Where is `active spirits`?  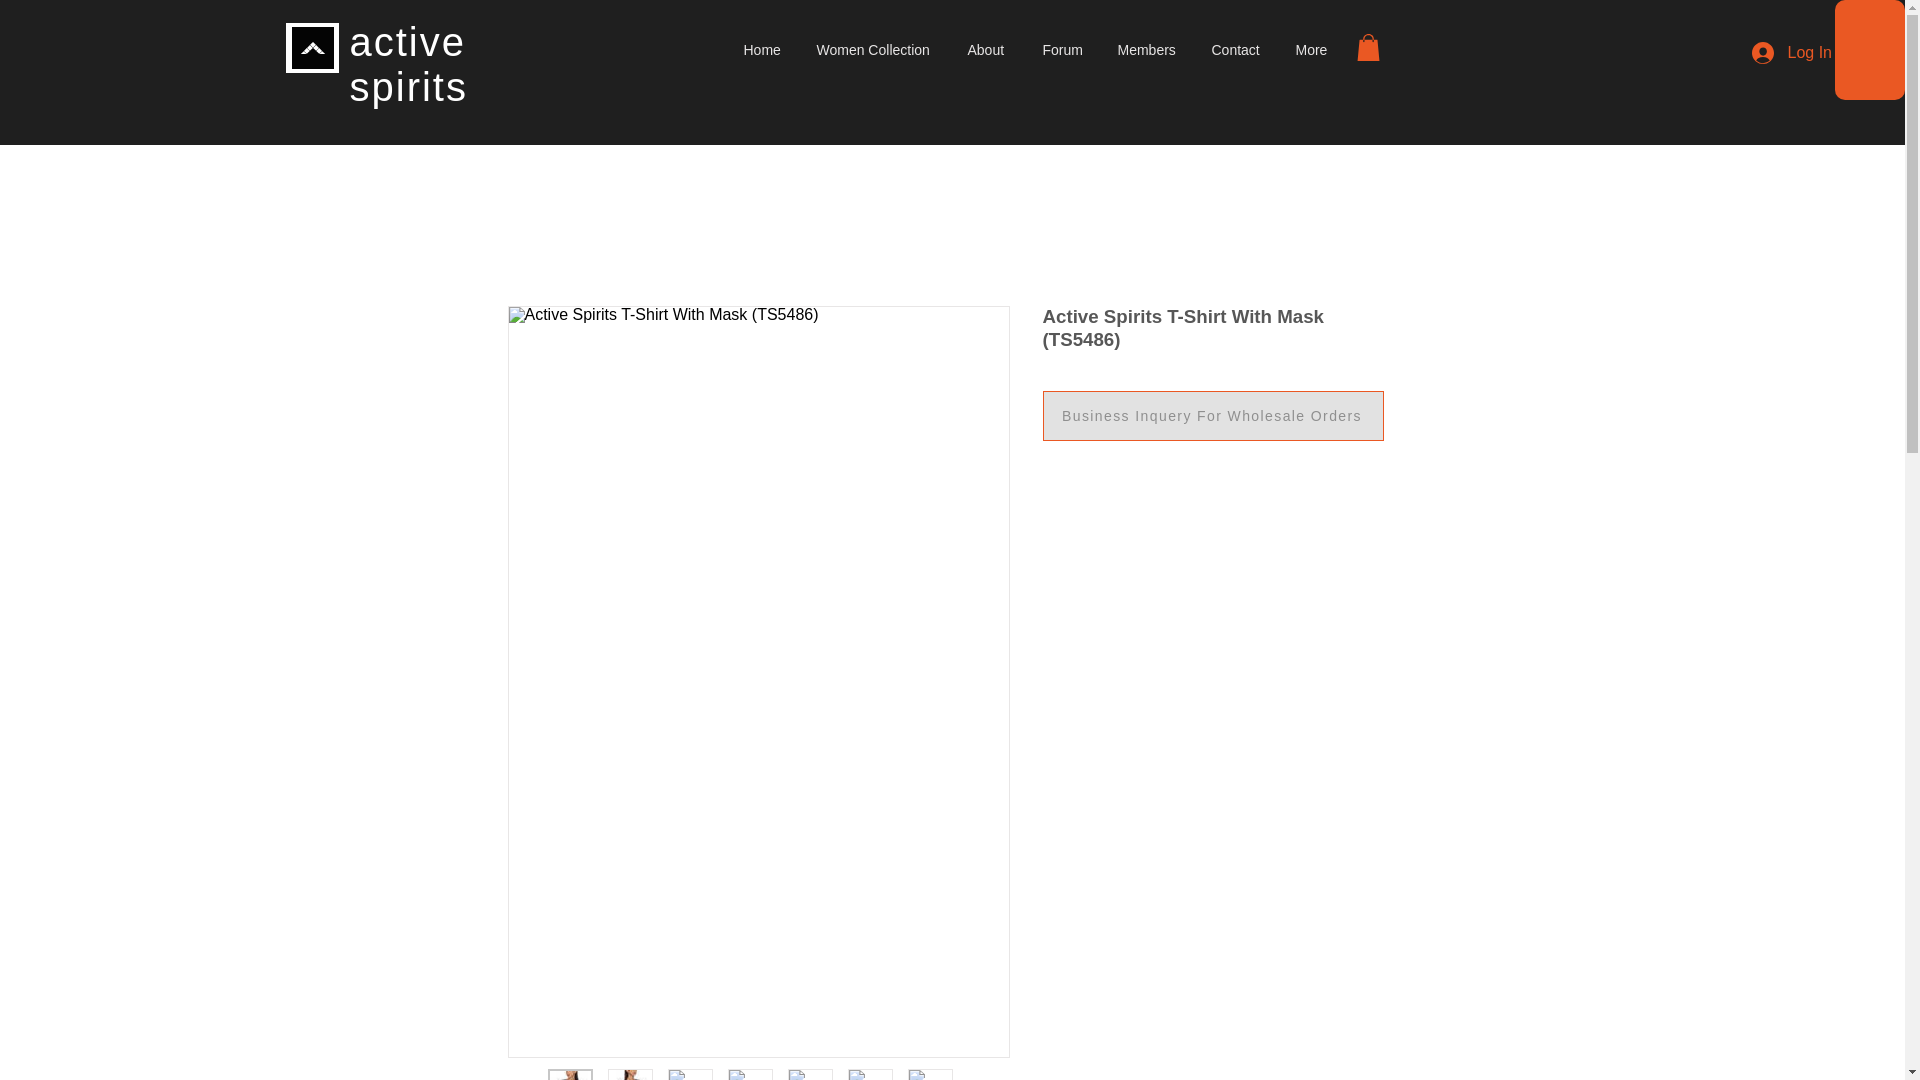 active spirits is located at coordinates (408, 64).